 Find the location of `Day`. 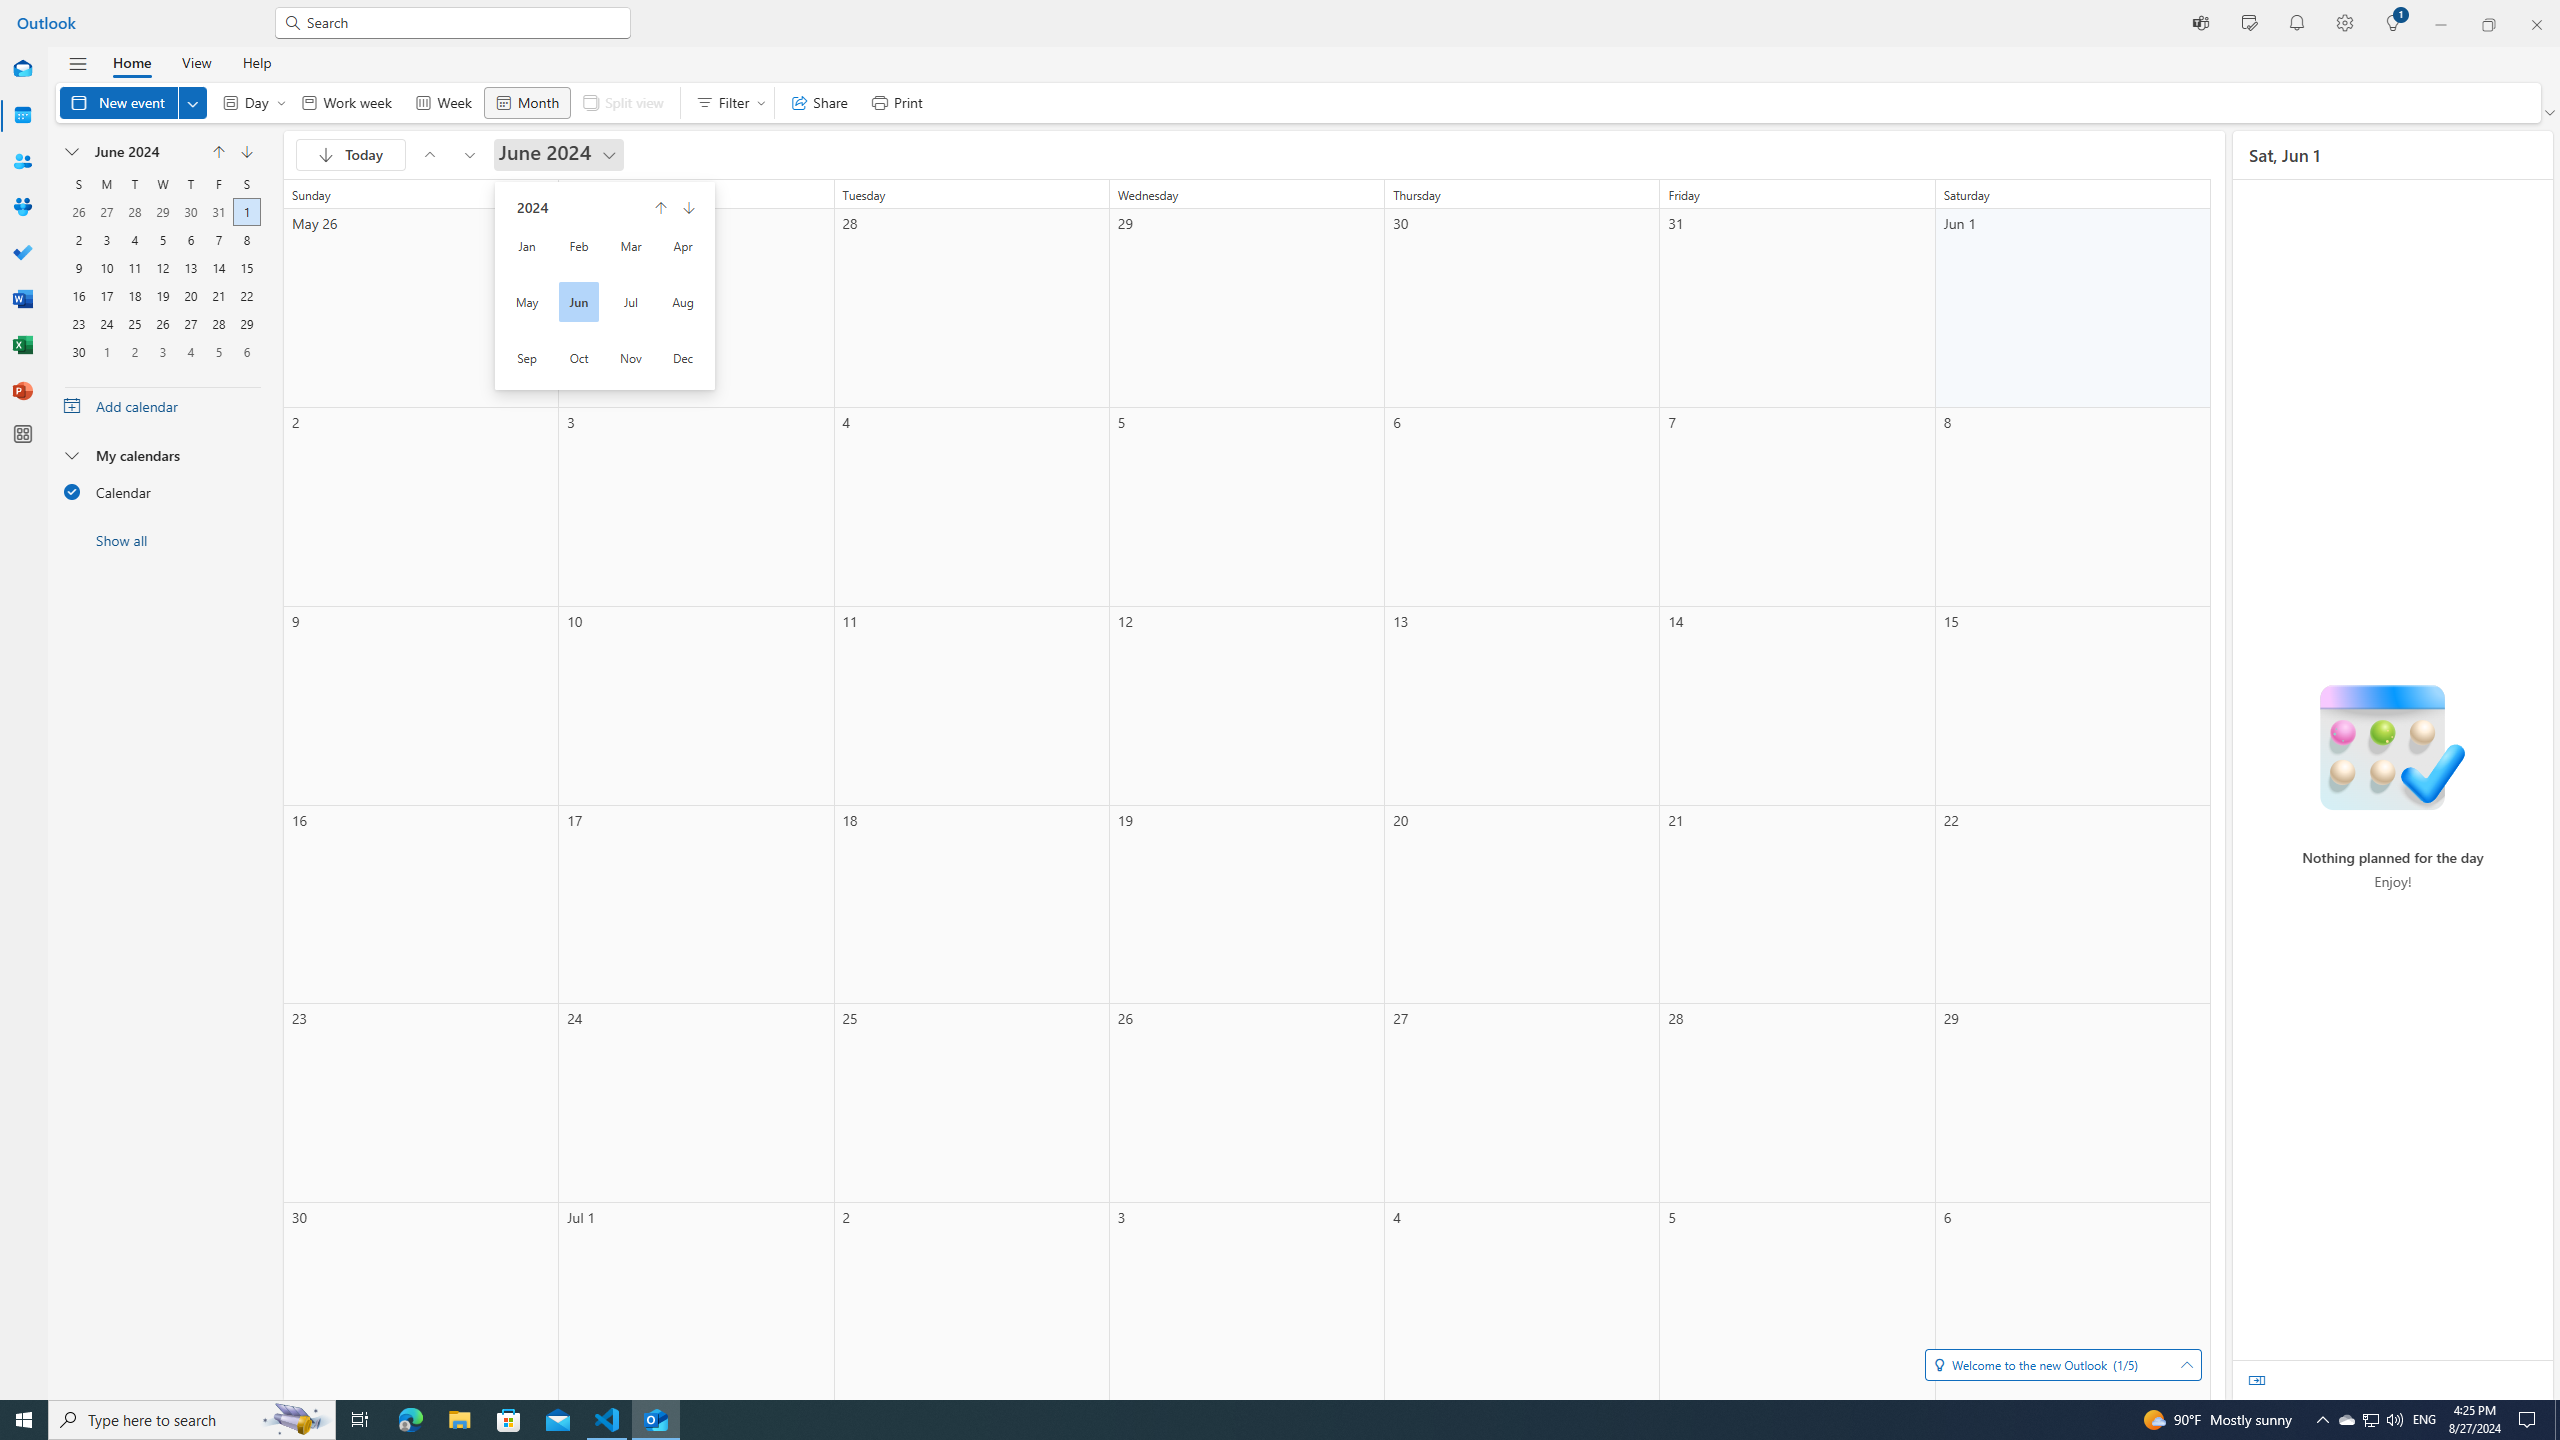

Day is located at coordinates (249, 102).